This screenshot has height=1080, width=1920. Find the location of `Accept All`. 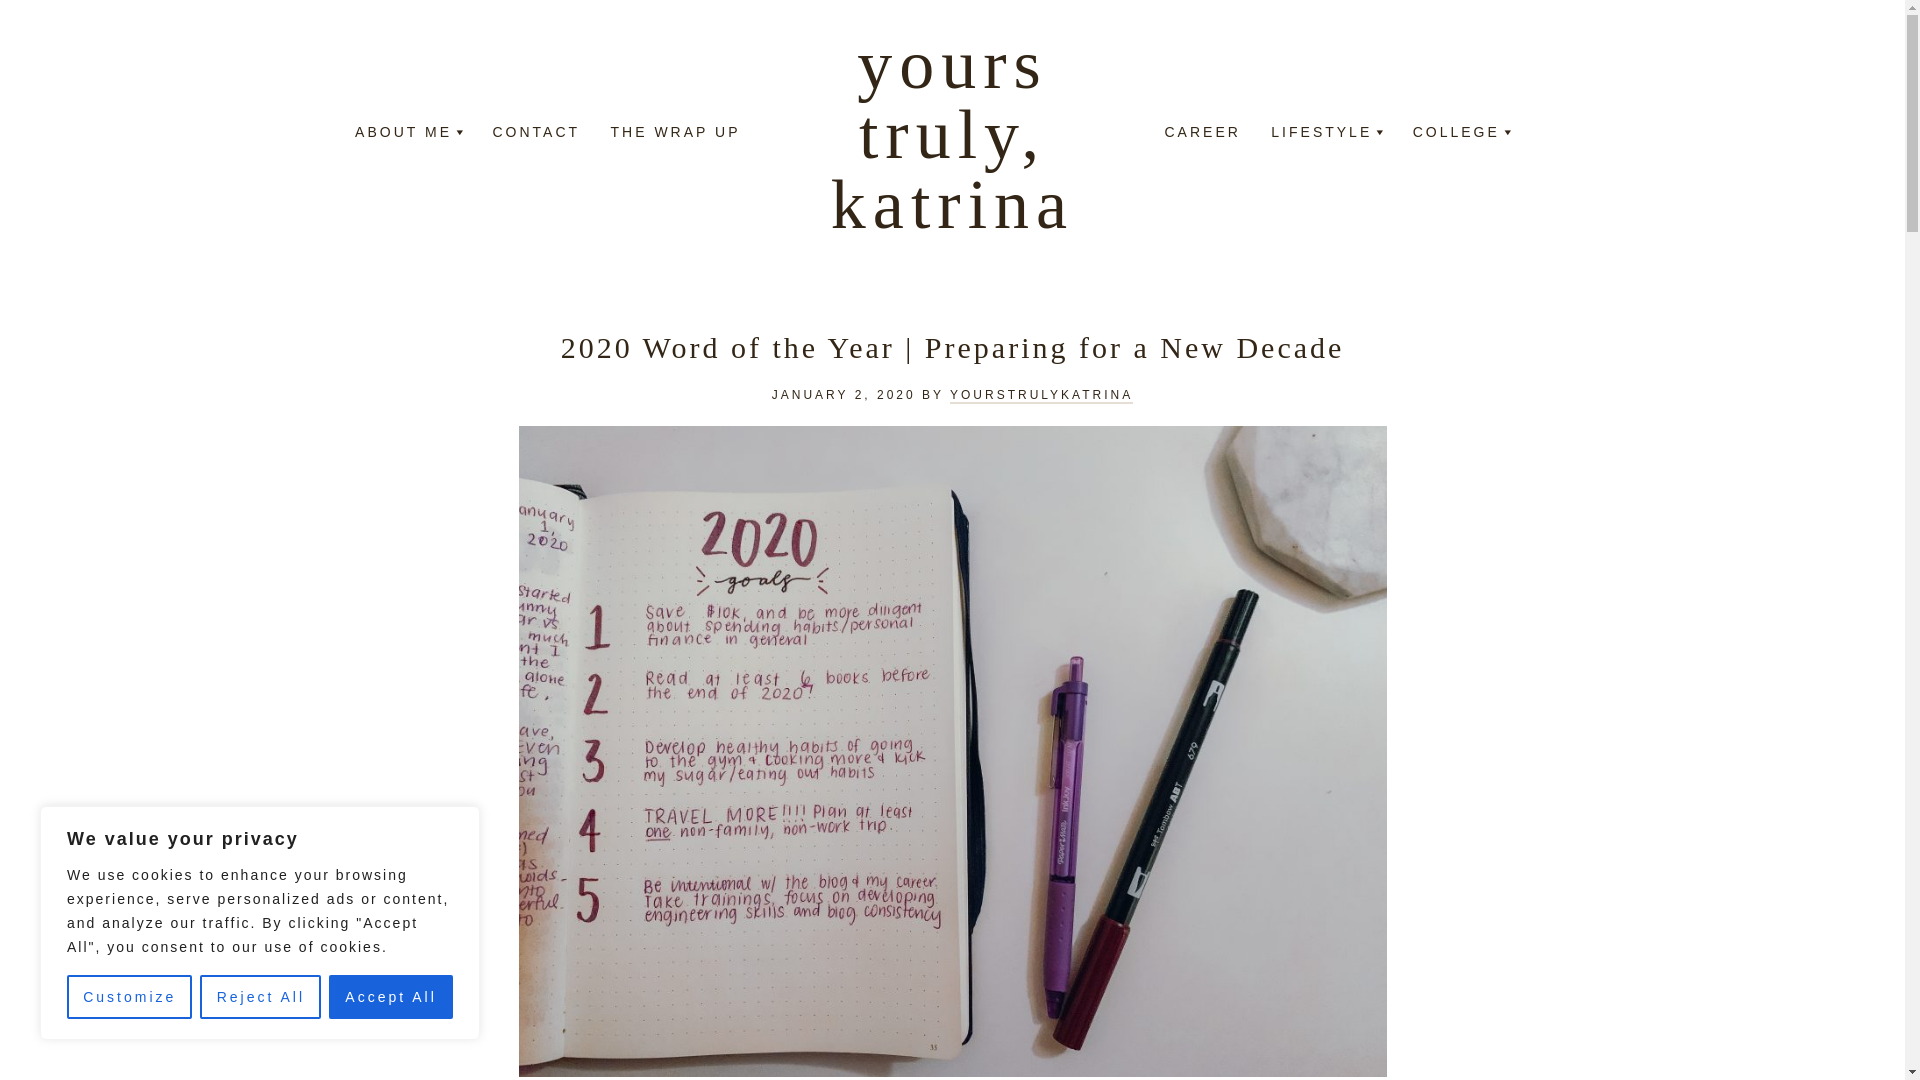

Accept All is located at coordinates (390, 997).